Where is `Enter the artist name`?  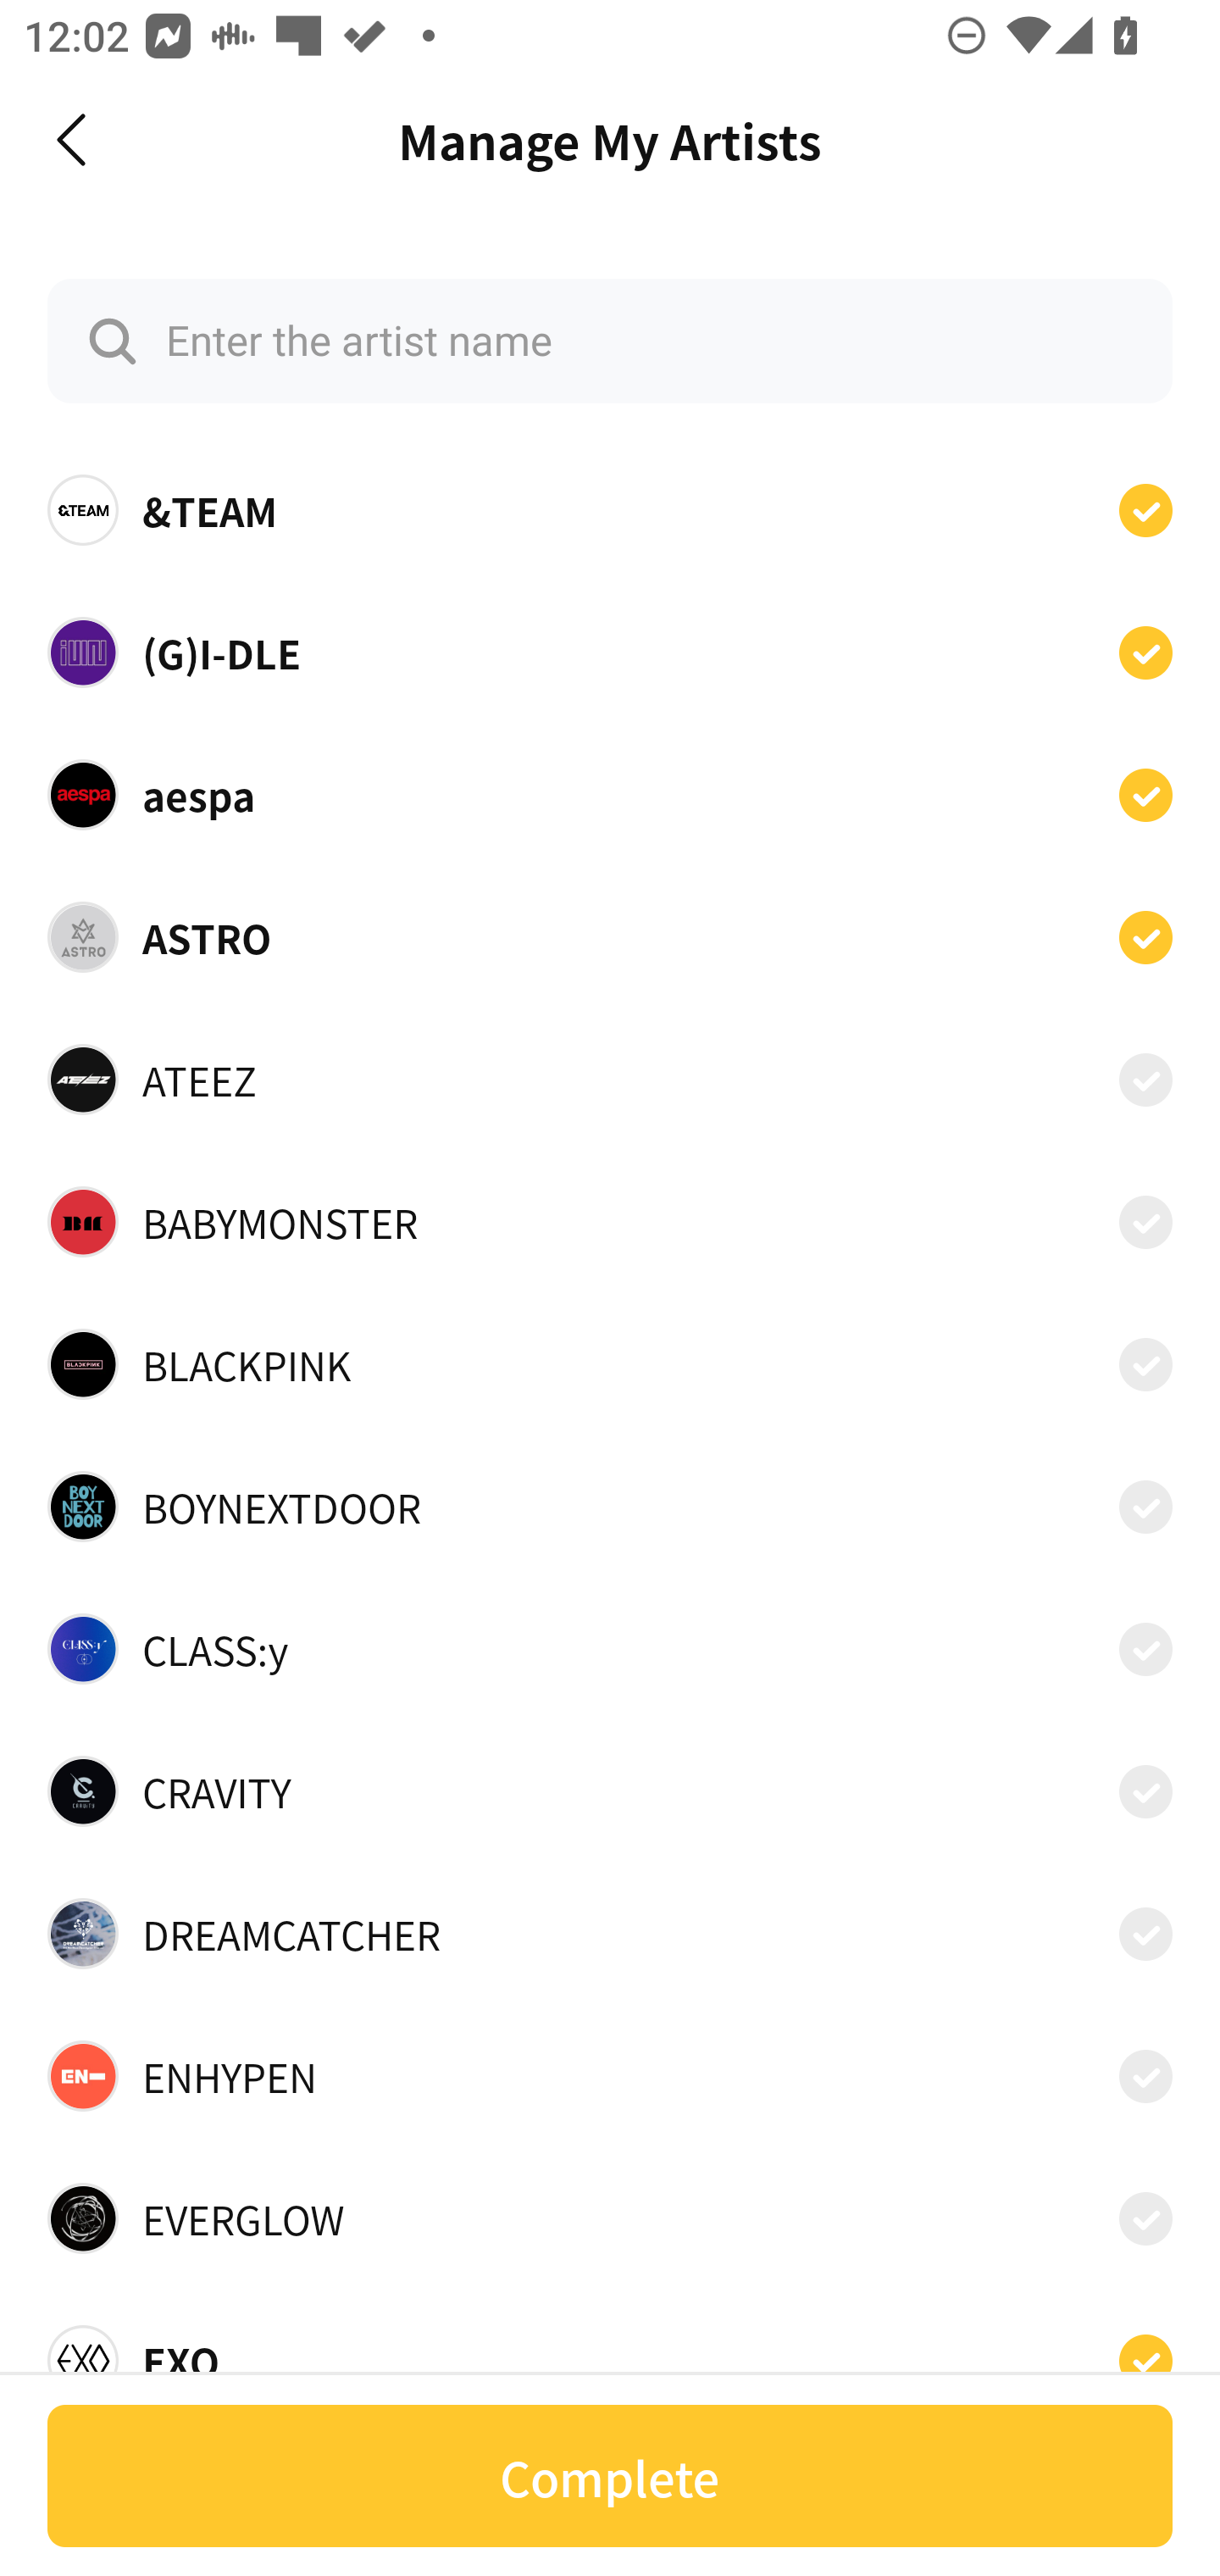 Enter the artist name is located at coordinates (610, 341).